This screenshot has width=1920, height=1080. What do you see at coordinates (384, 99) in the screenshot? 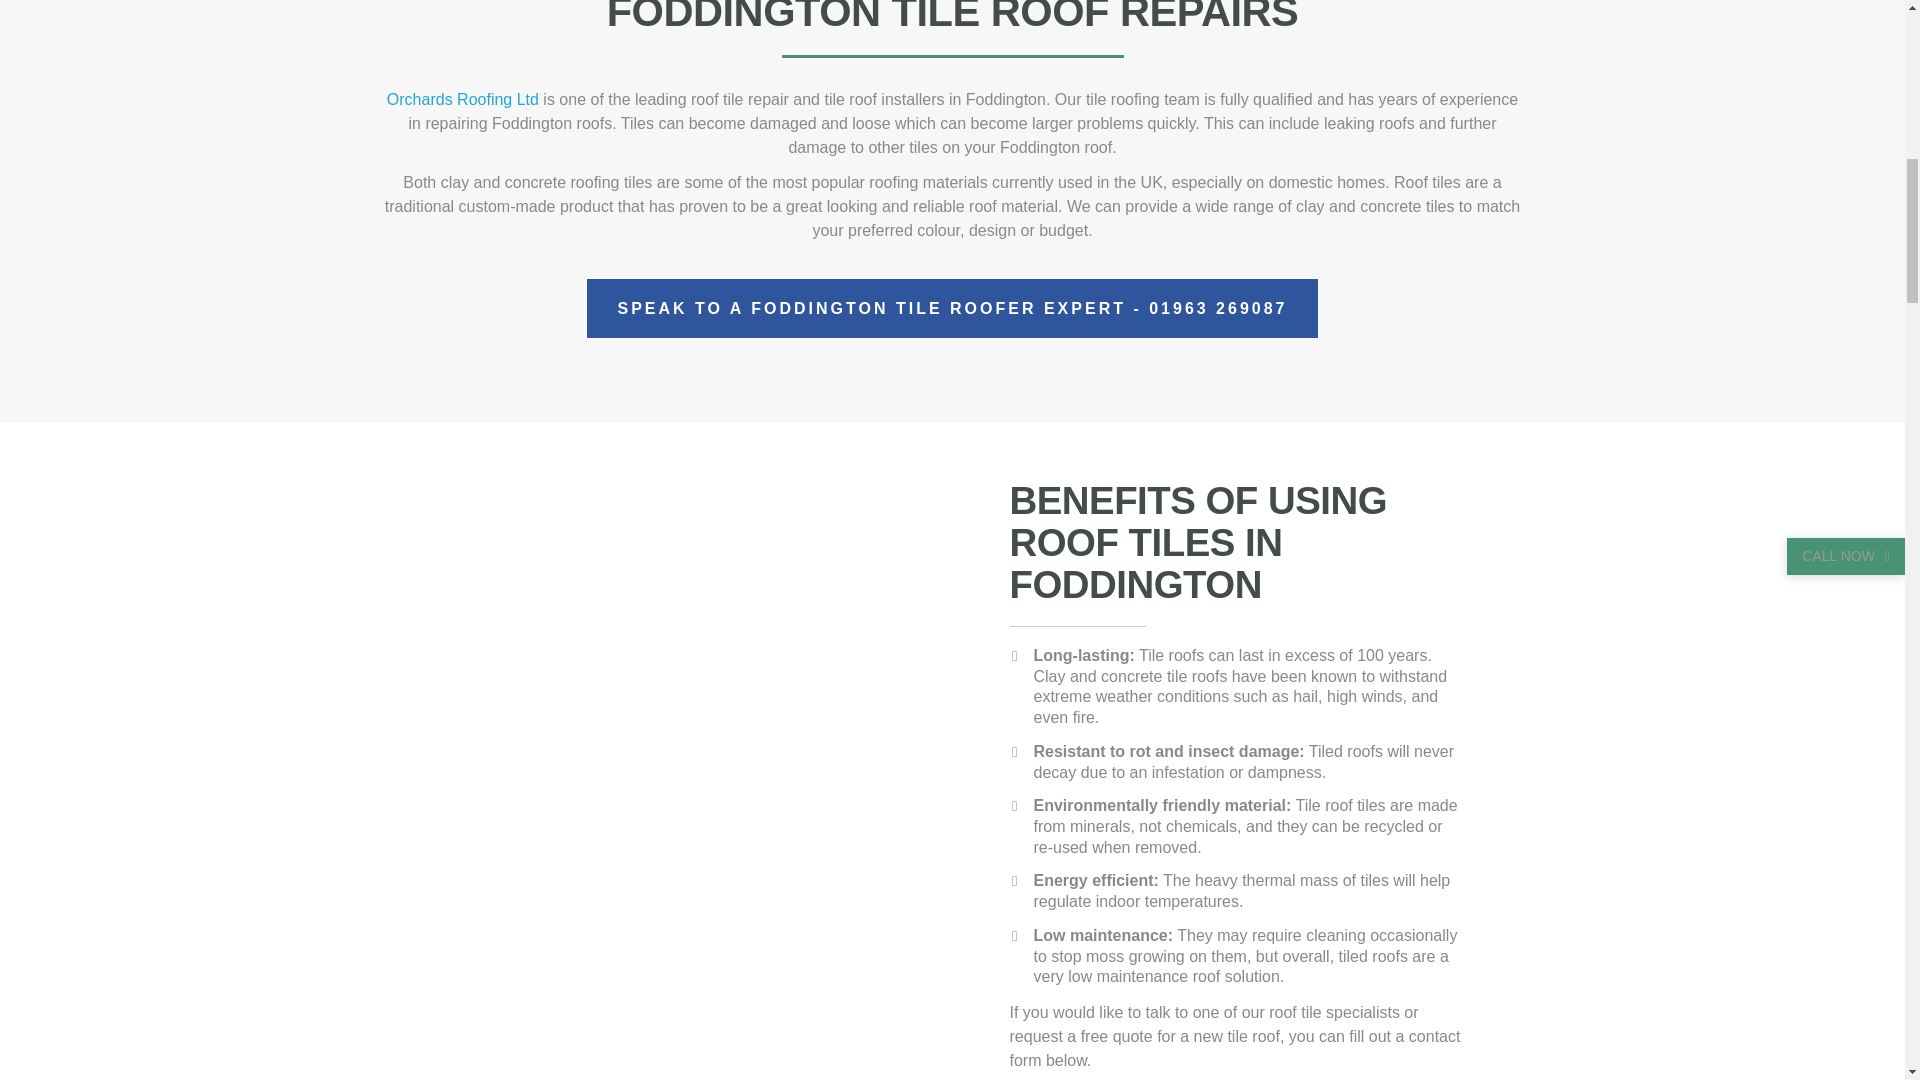
I see `Orchards Roofing Ltd` at bounding box center [384, 99].